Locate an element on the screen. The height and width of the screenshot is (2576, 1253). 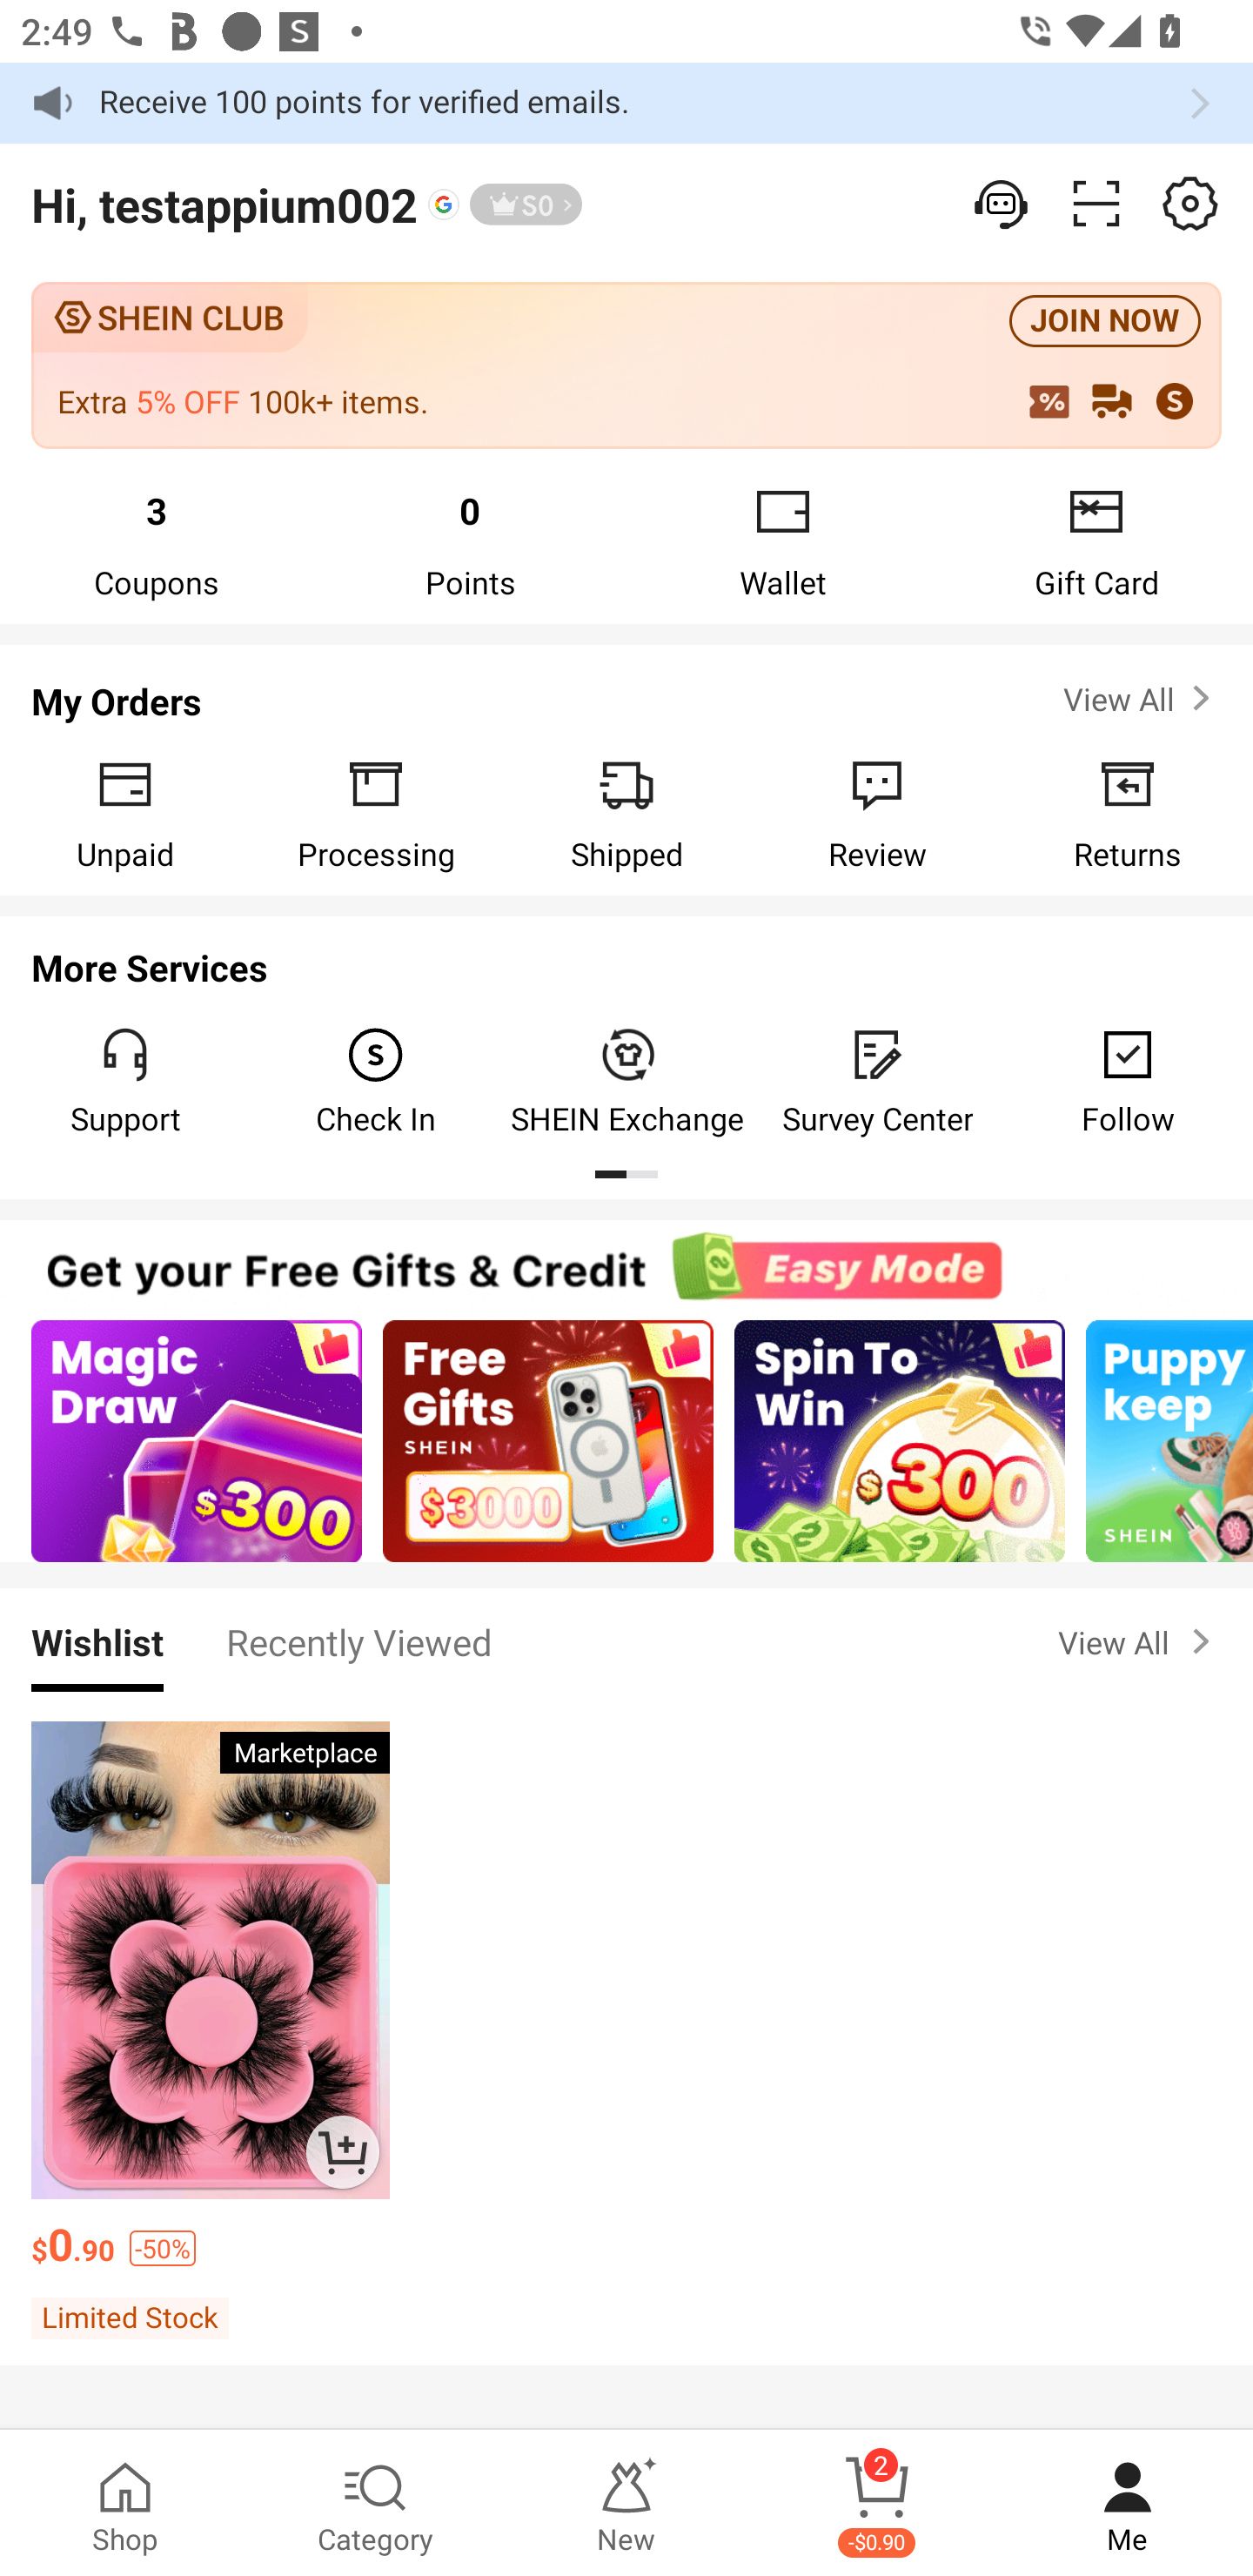
Follow is located at coordinates (1128, 1081).